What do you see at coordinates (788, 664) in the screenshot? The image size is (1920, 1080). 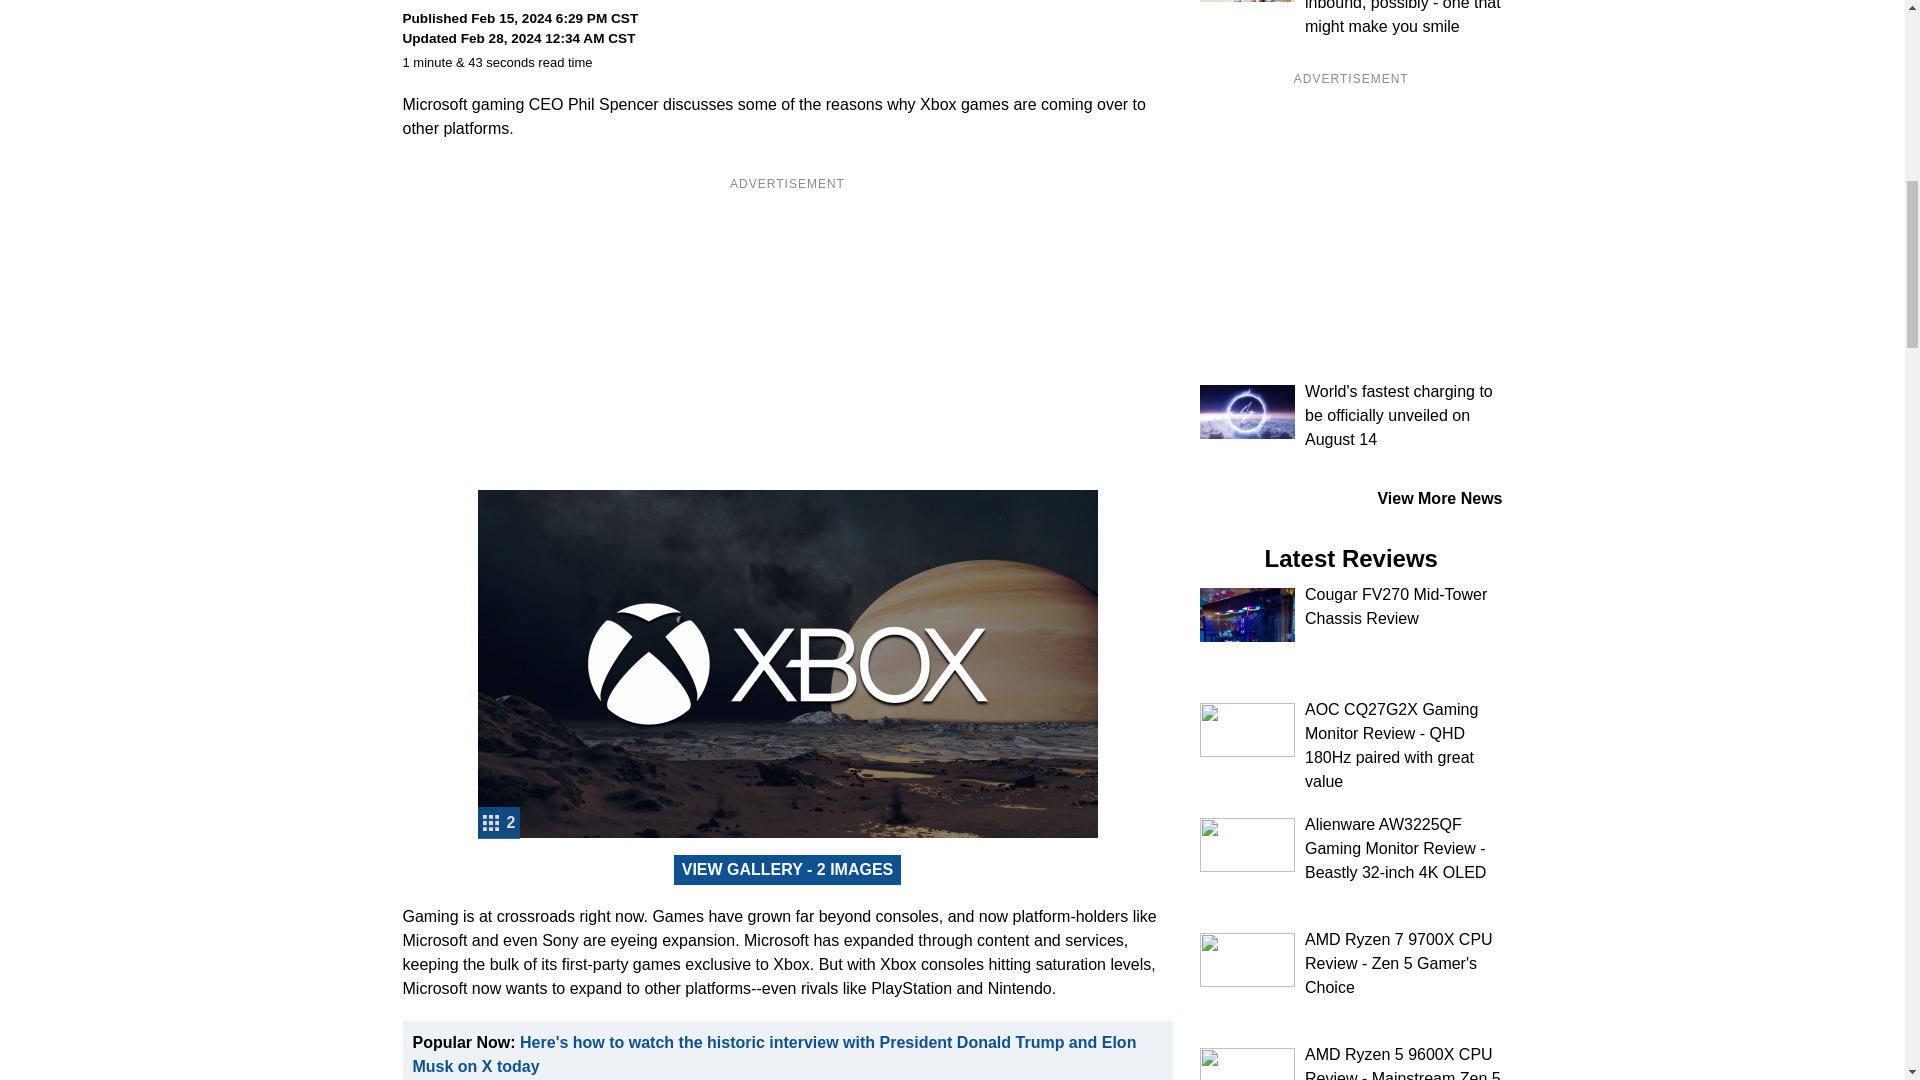 I see `Microsoft wants to 'use other platforms' to grow Xbox 1` at bounding box center [788, 664].